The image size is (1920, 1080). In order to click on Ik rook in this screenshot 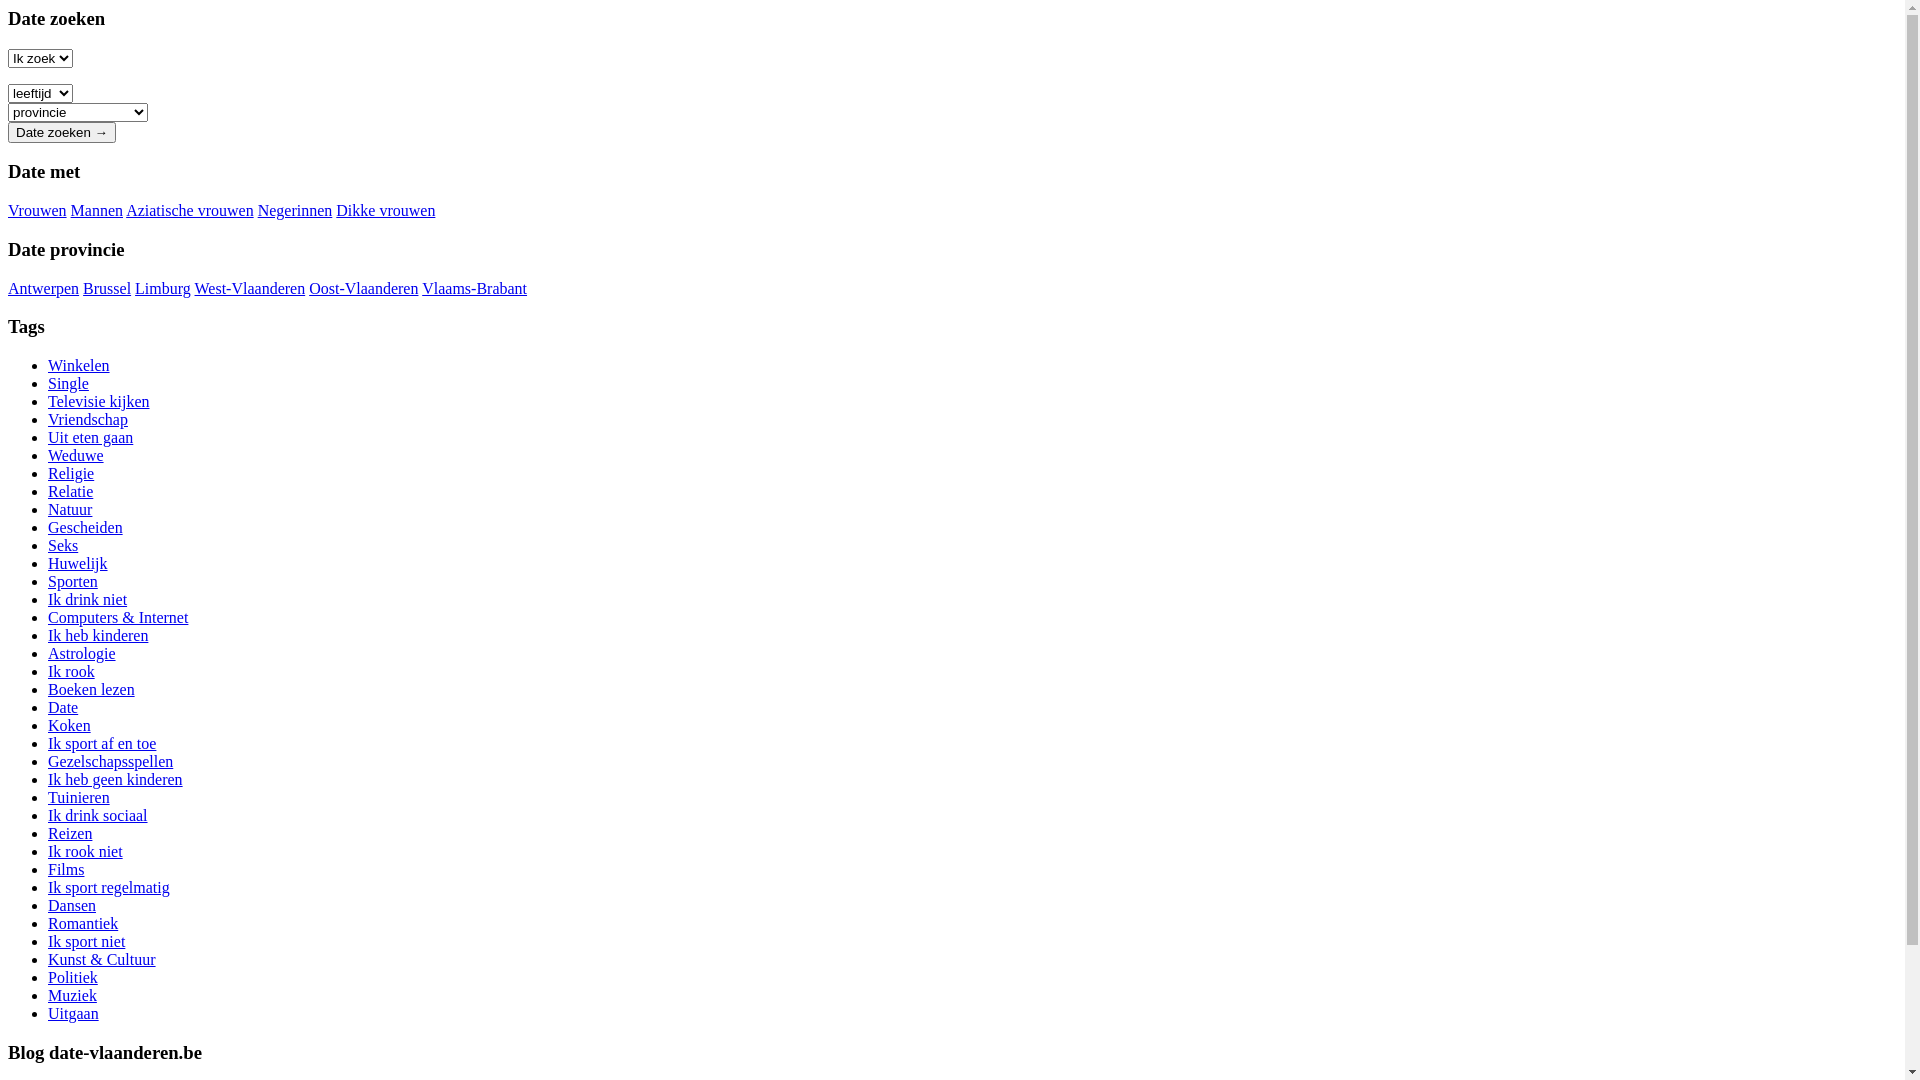, I will do `click(72, 672)`.